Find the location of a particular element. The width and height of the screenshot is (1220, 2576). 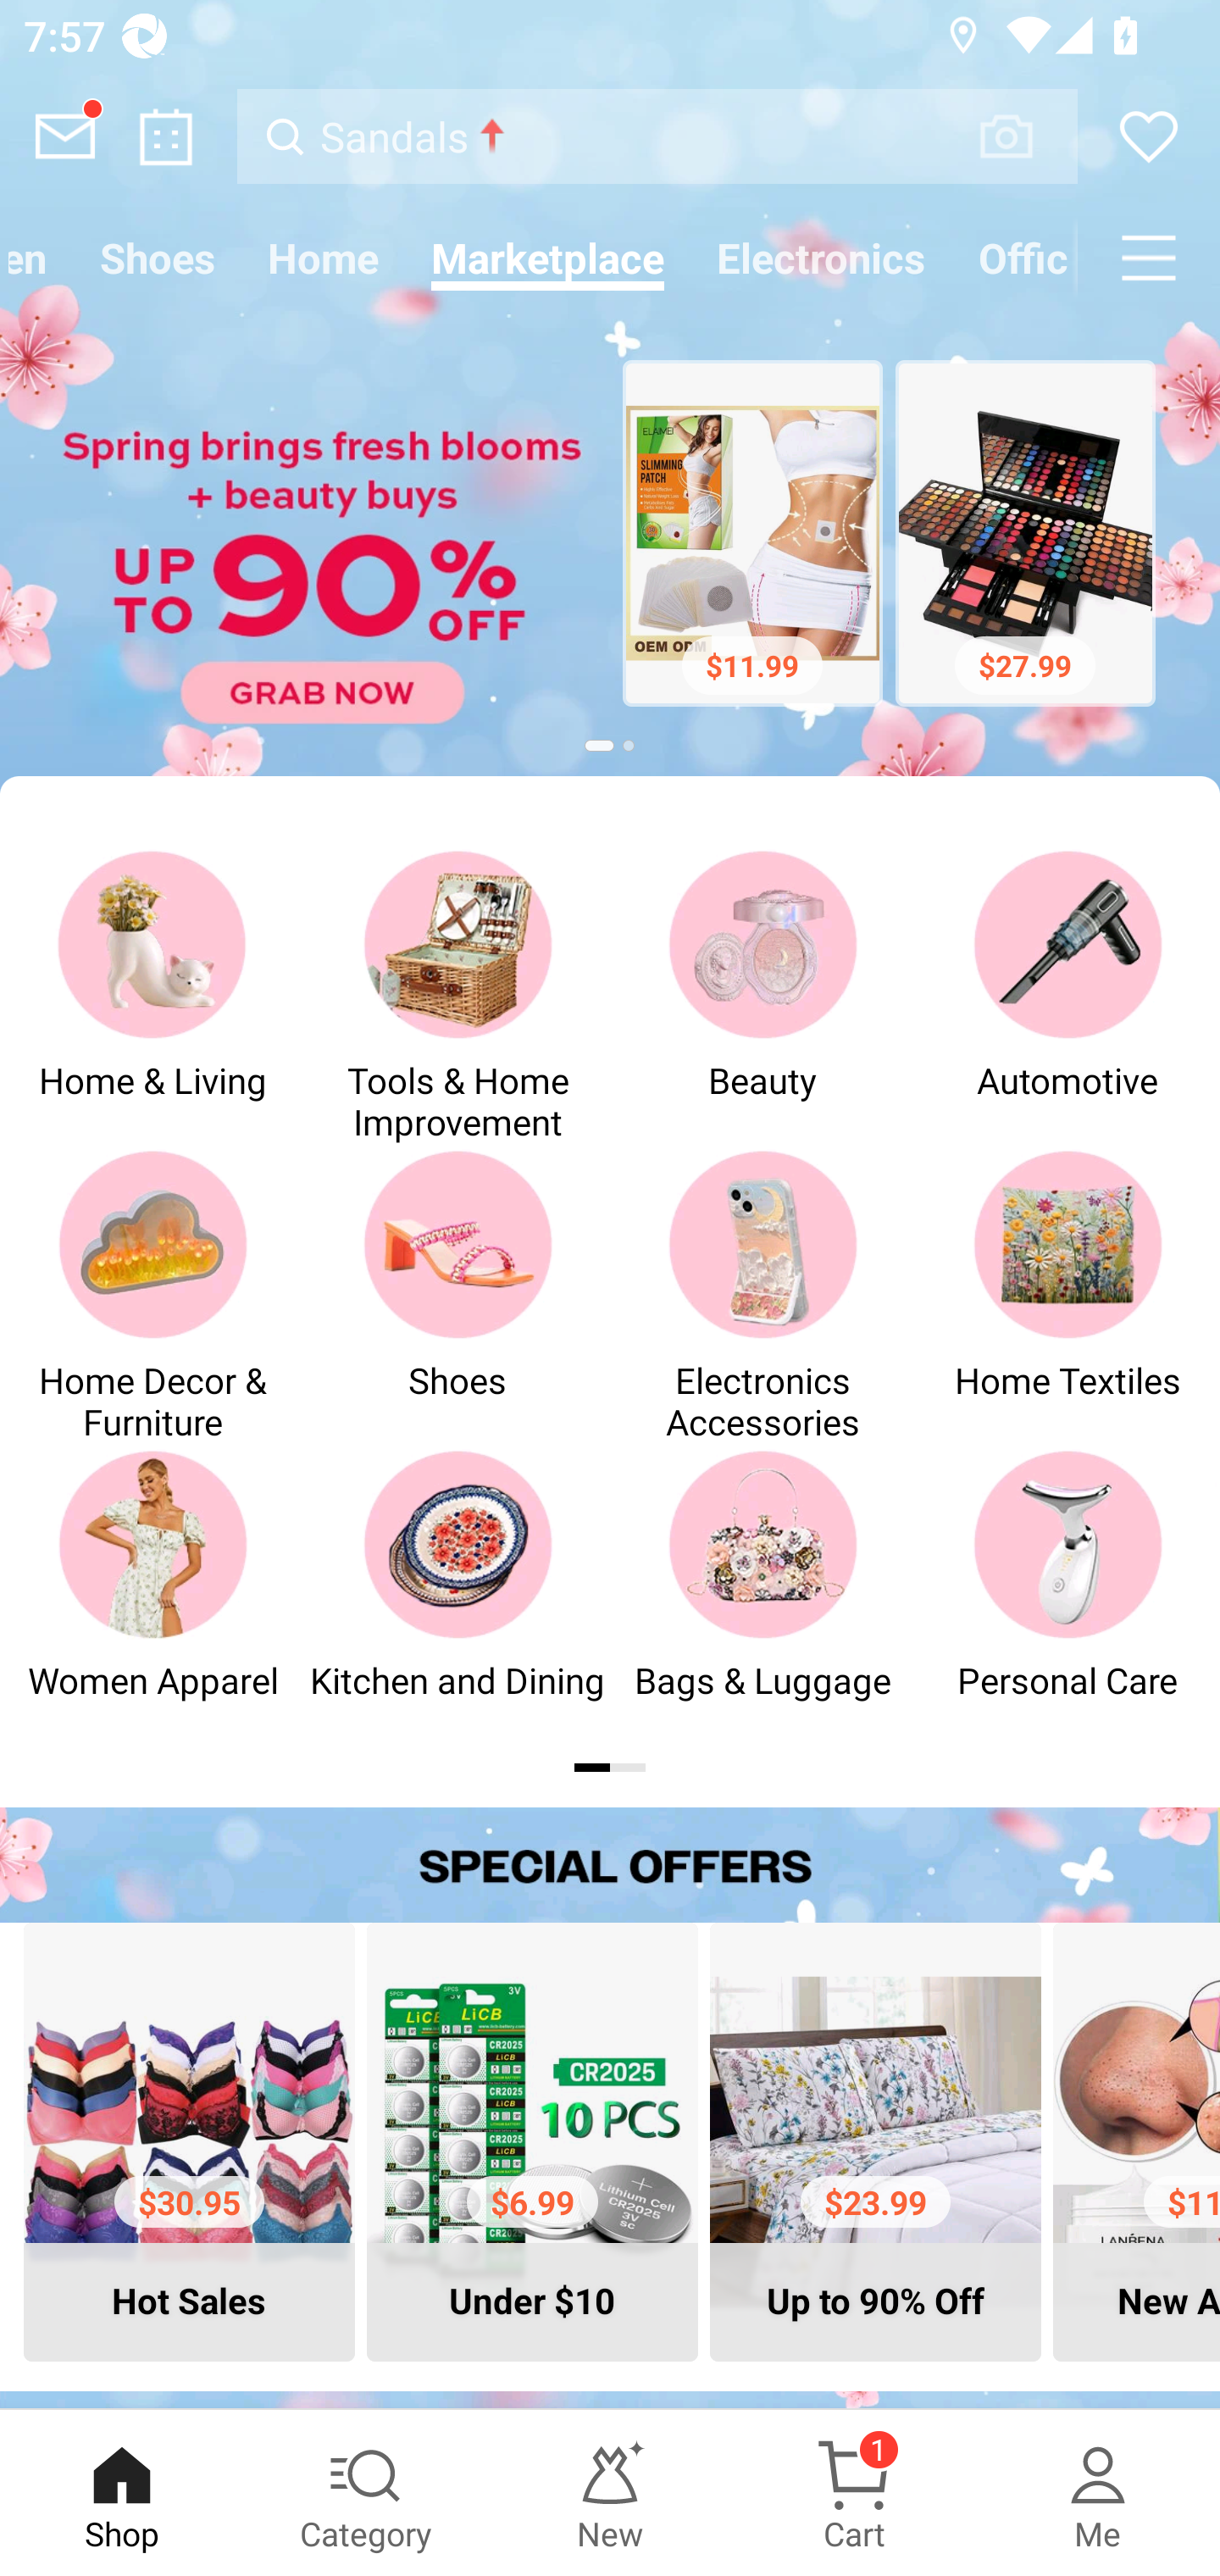

Kitchen and Dining is located at coordinates (457, 1596).